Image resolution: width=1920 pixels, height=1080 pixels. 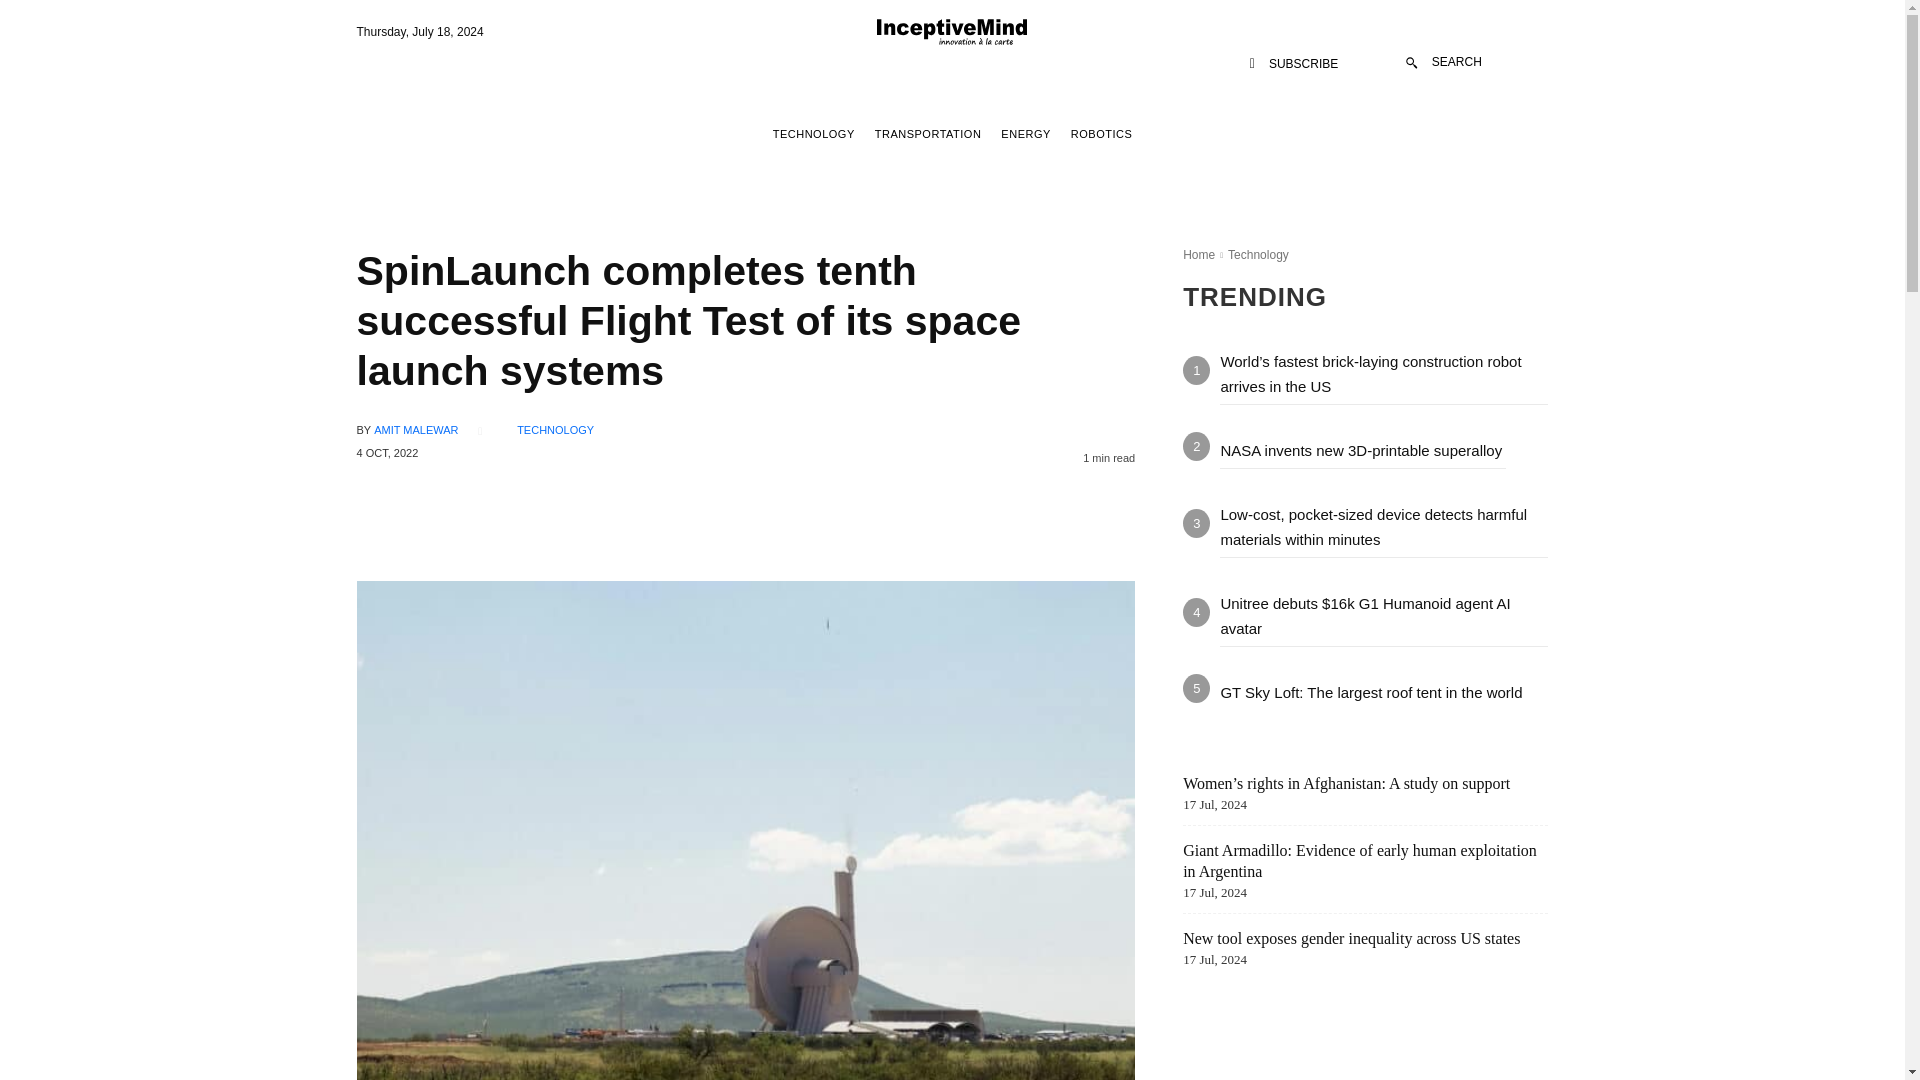 I want to click on View all posts in Technology, so click(x=1258, y=255).